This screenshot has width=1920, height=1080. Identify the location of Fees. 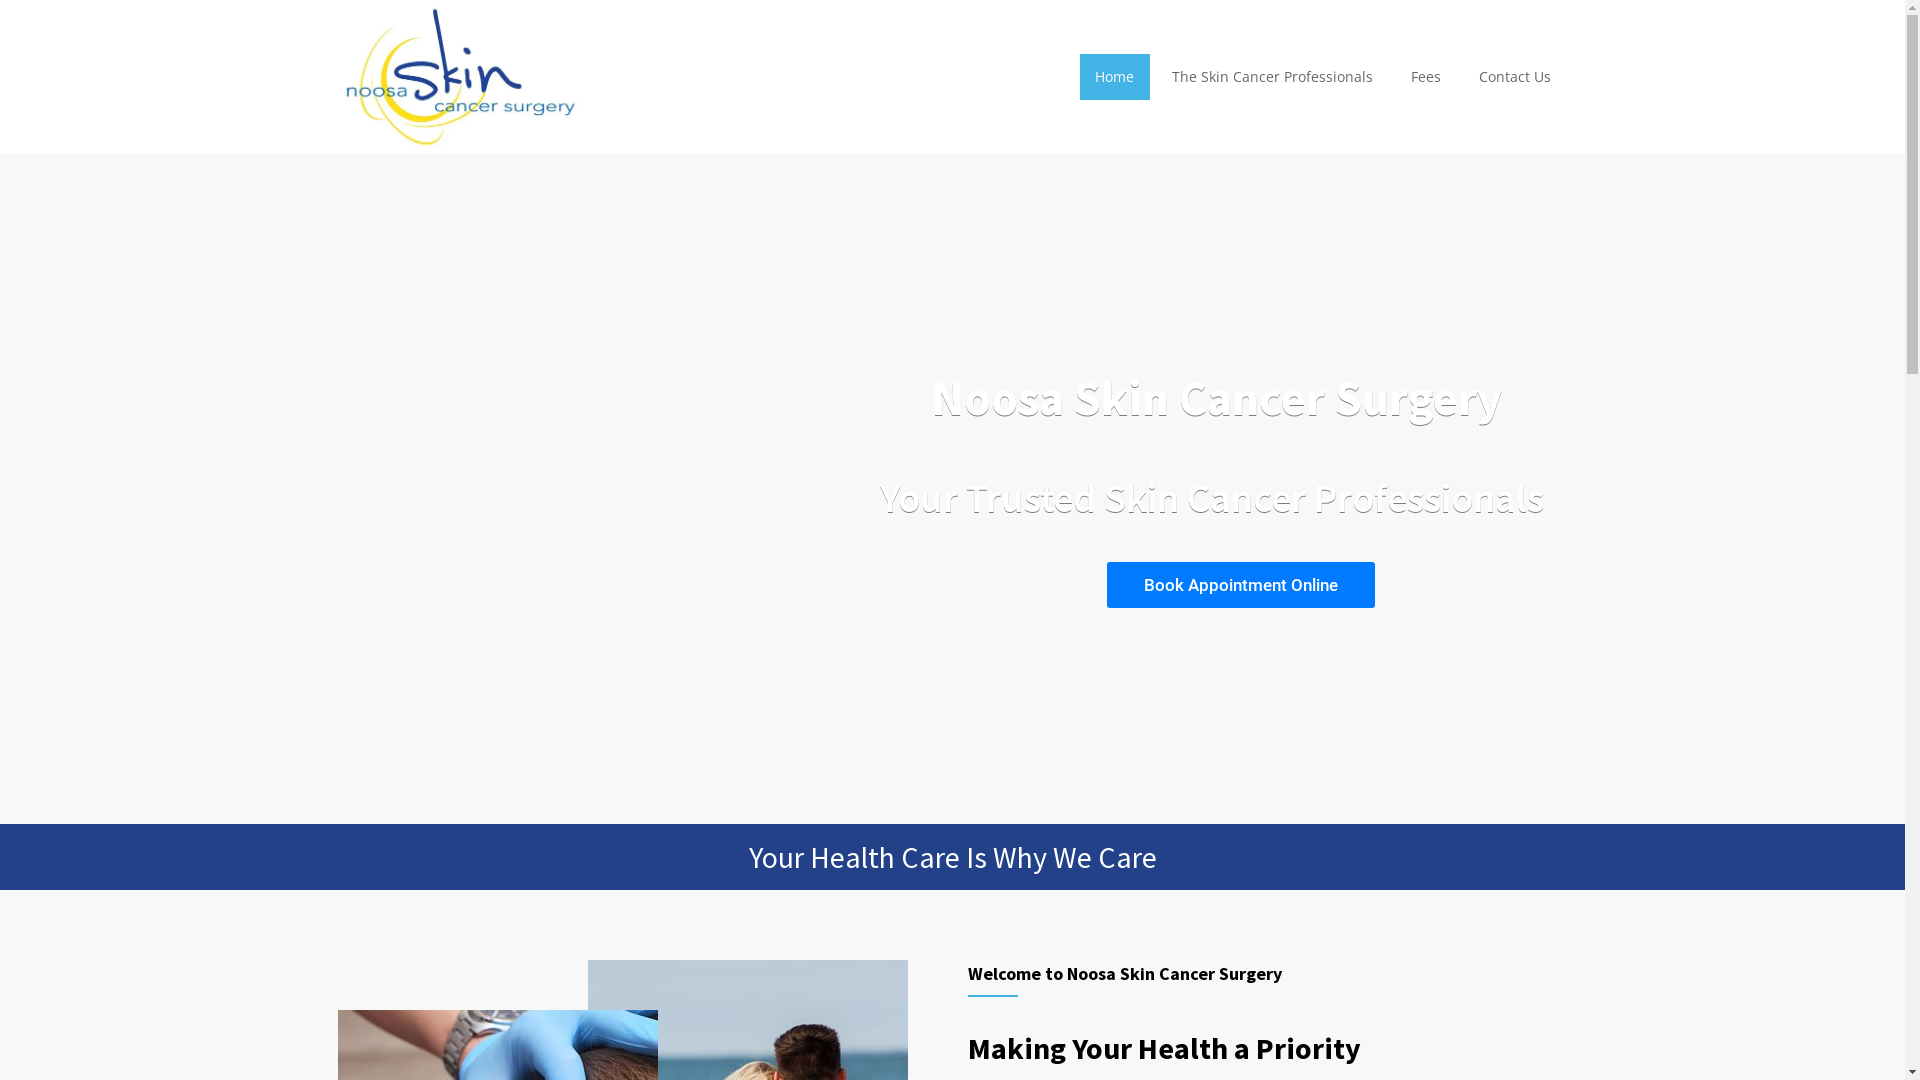
(1426, 77).